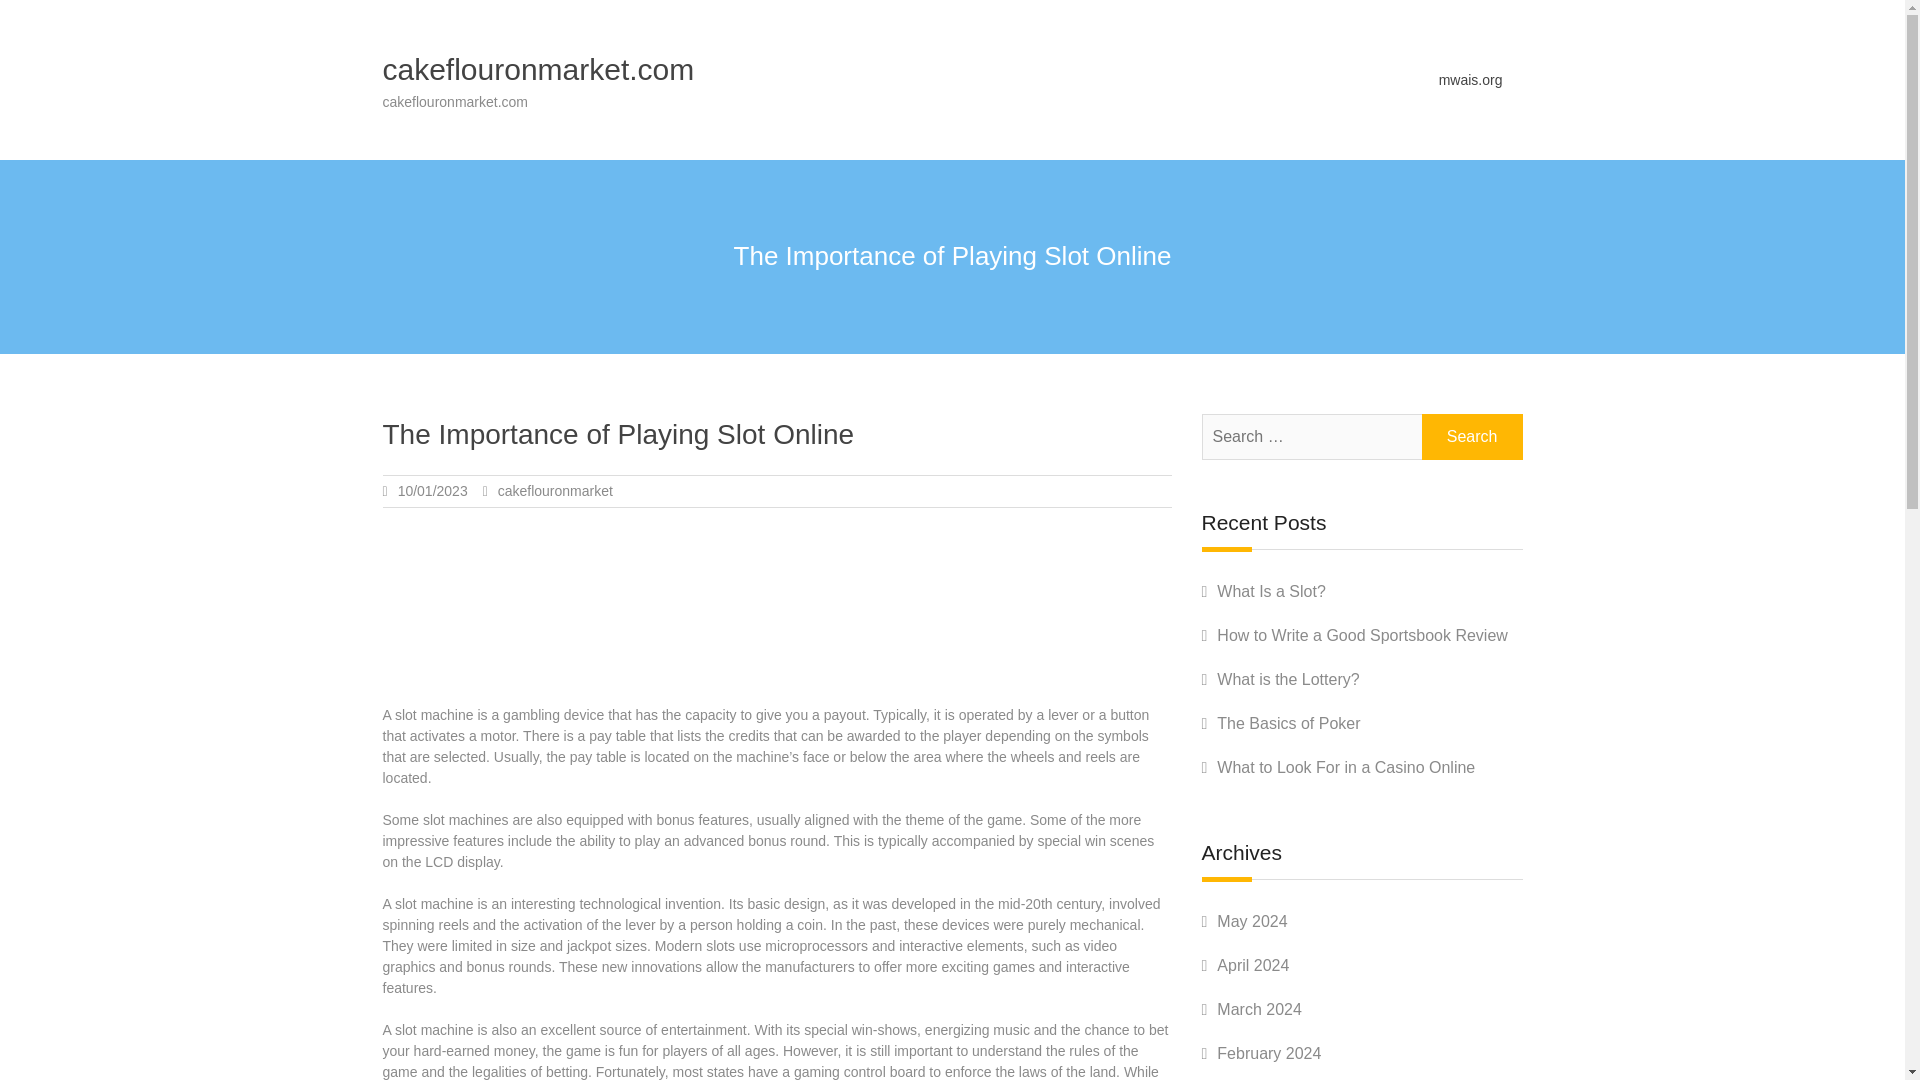 The image size is (1920, 1080). Describe the element at coordinates (1252, 920) in the screenshot. I see `May 2024` at that location.